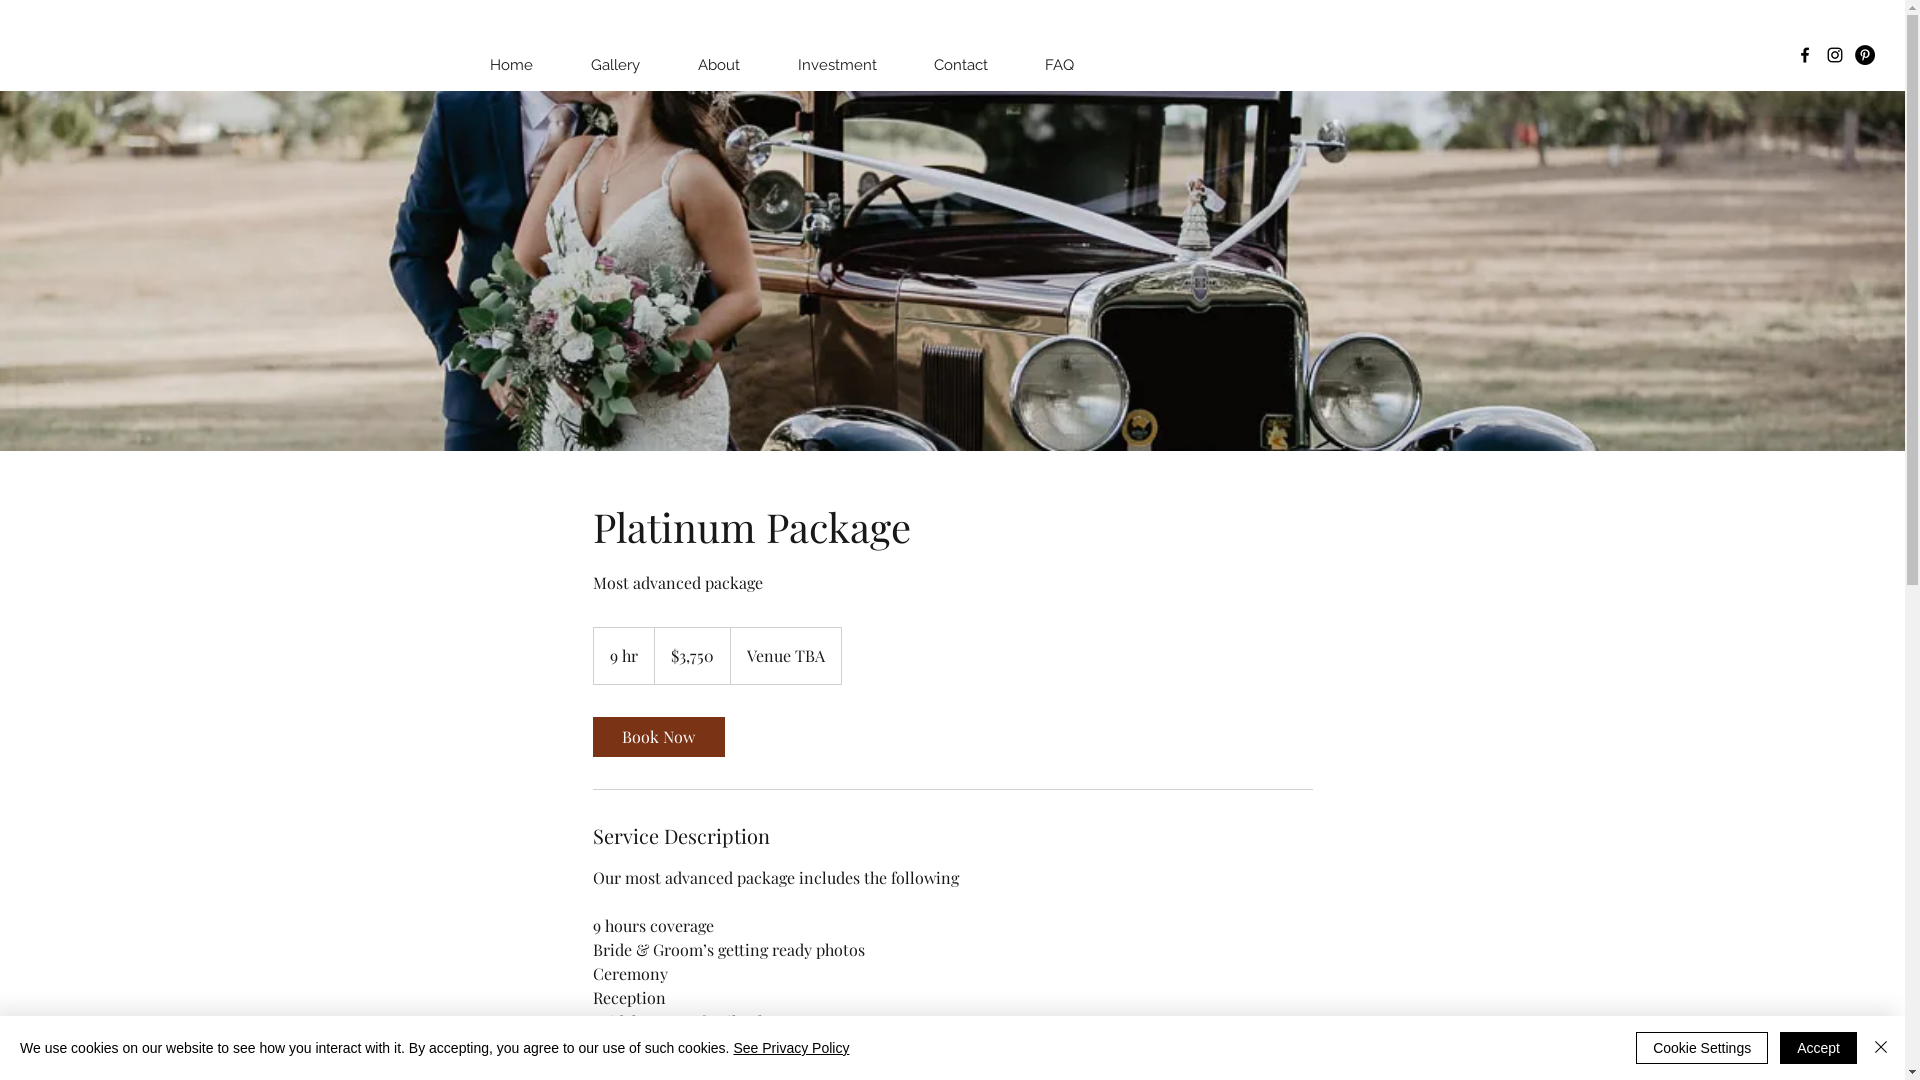  I want to click on Cookie Settings, so click(1702, 1048).